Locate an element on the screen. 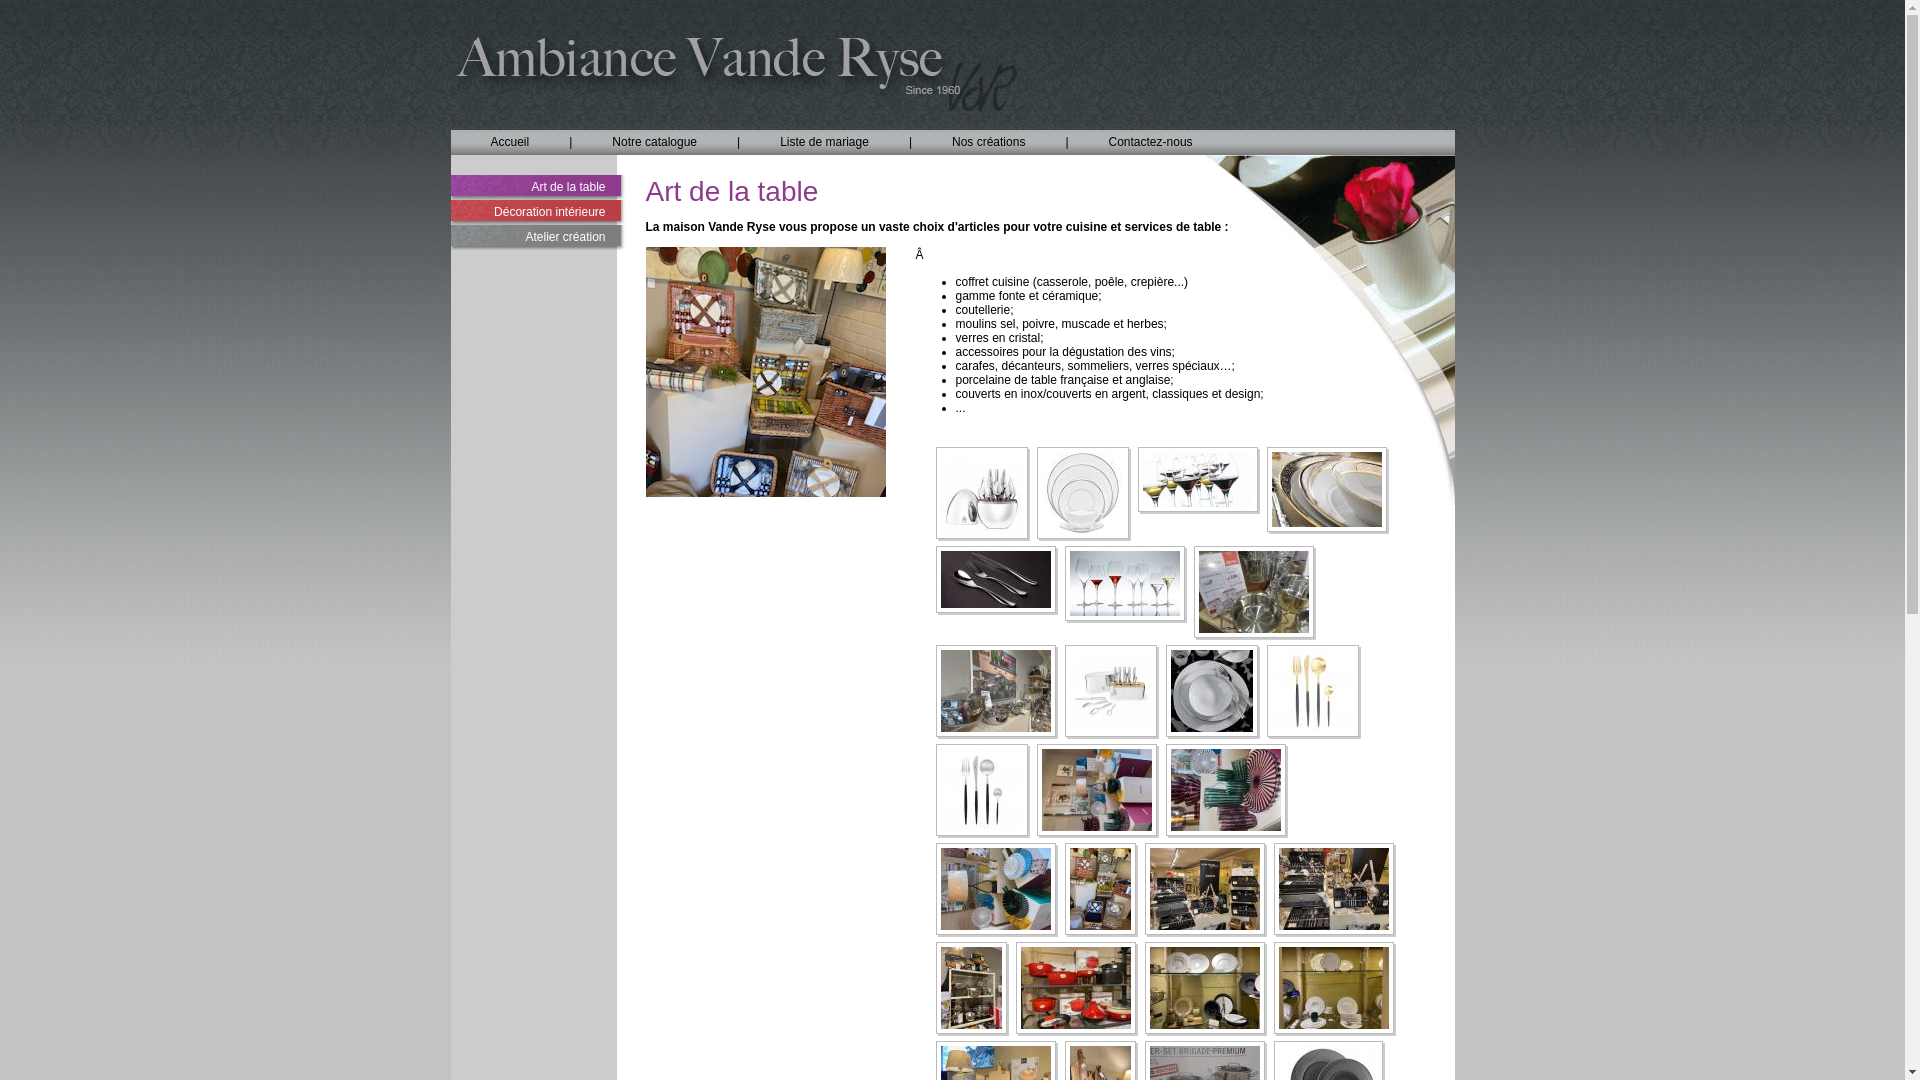 This screenshot has width=1920, height=1080. Liste de mariage is located at coordinates (824, 142).